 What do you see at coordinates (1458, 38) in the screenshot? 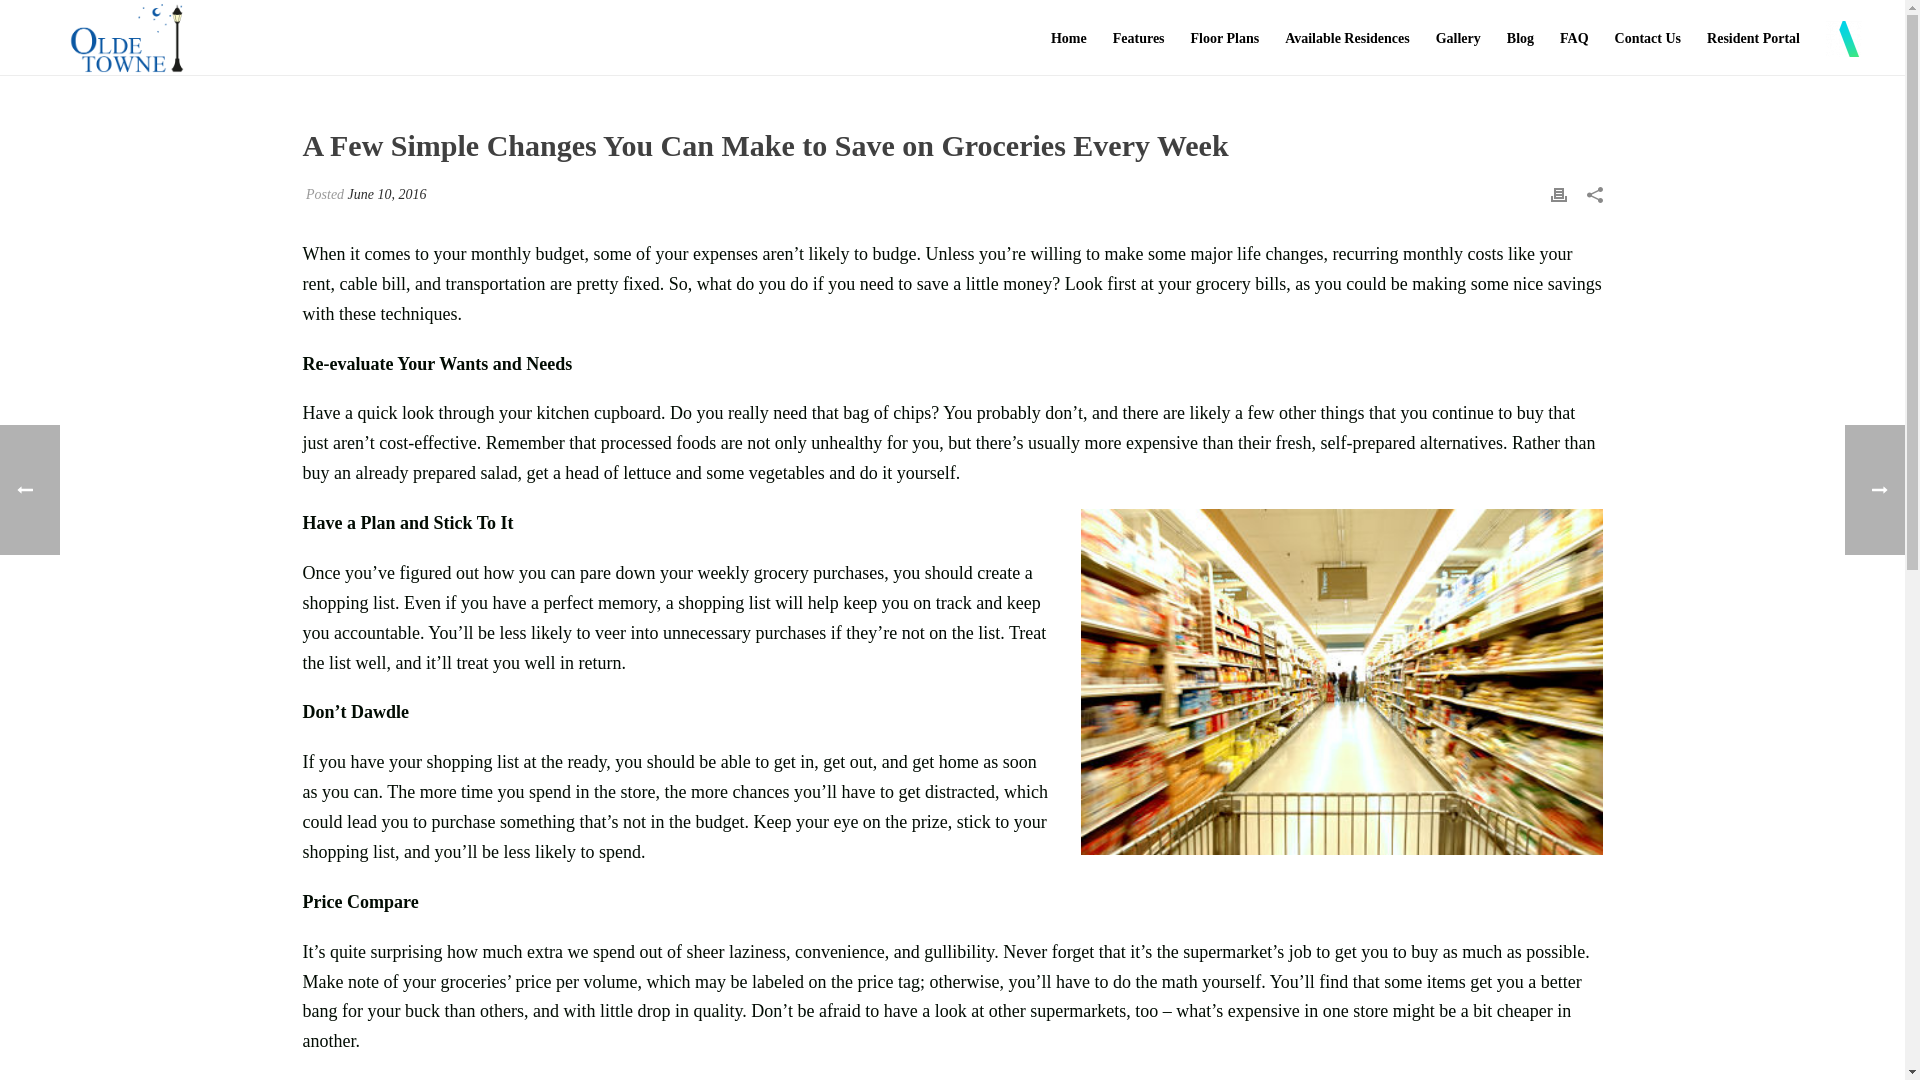
I see `Gallery` at bounding box center [1458, 38].